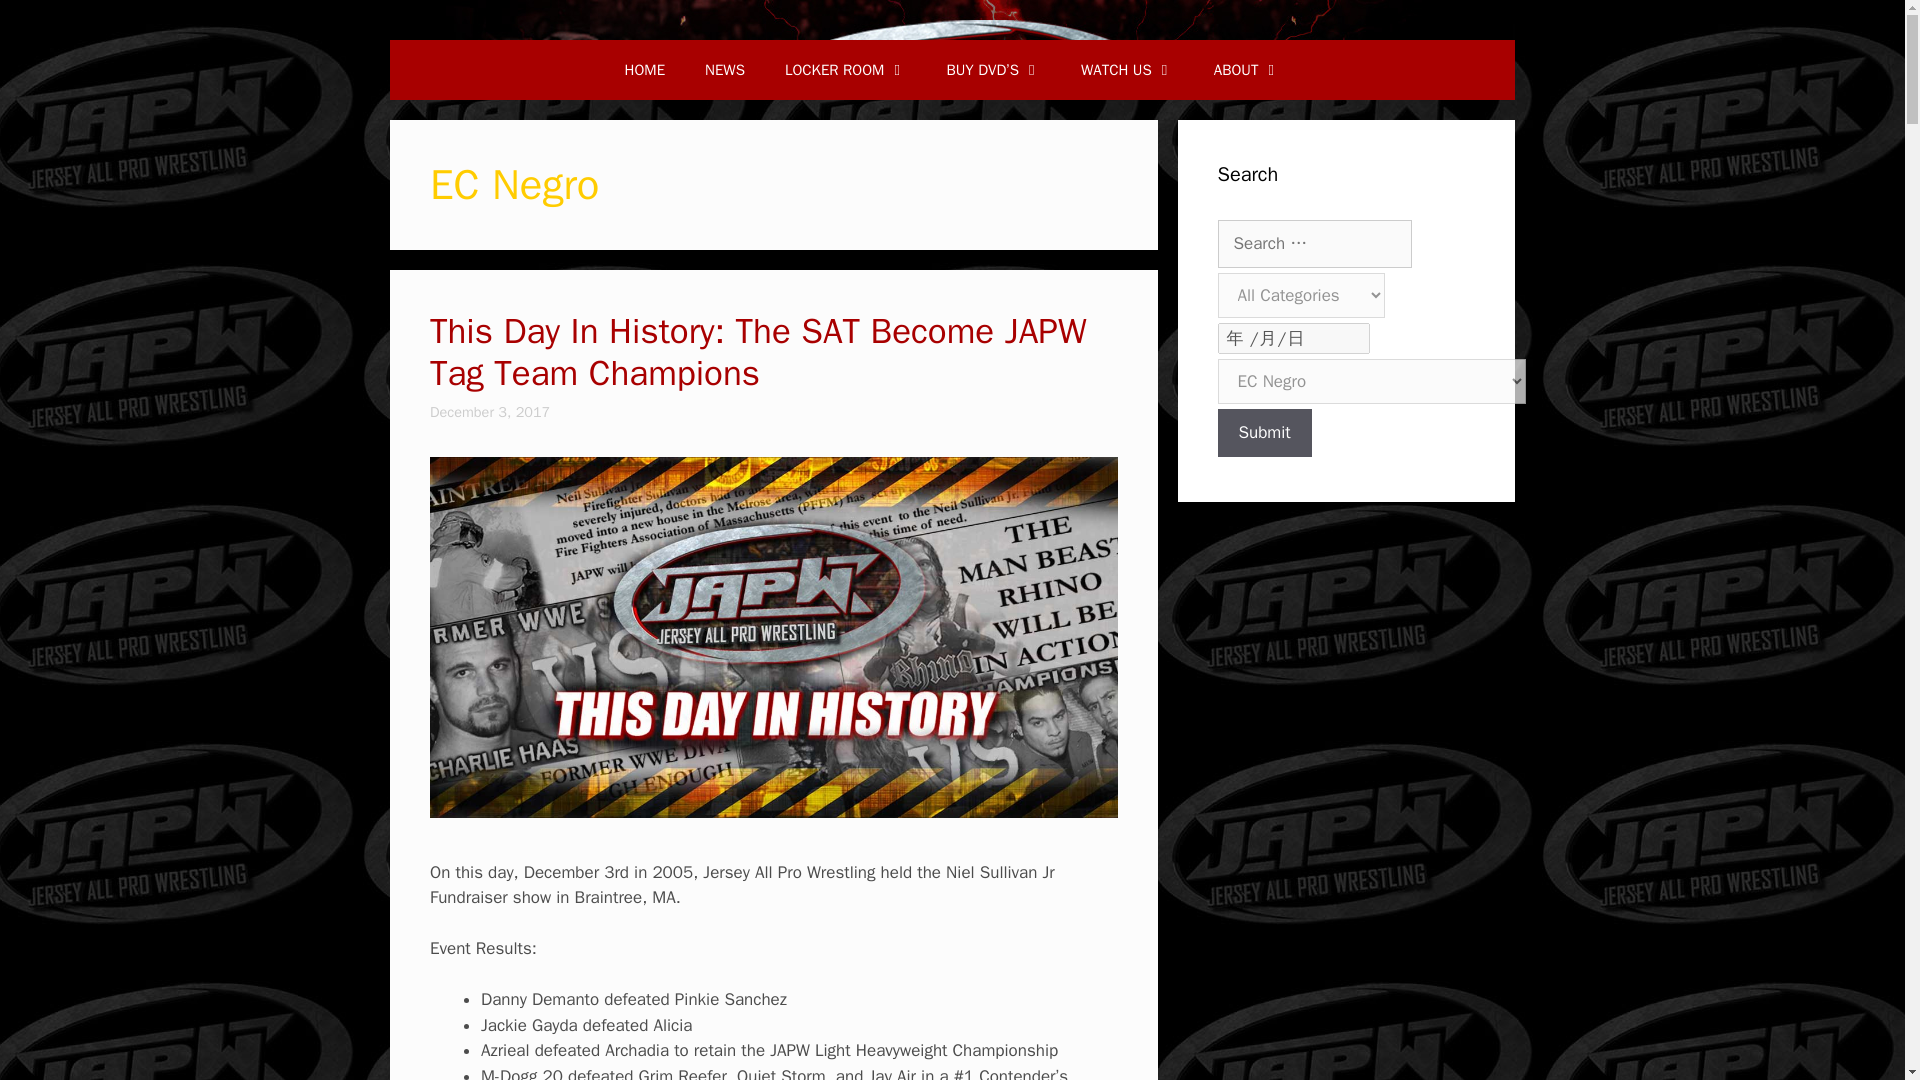 The image size is (1920, 1080). What do you see at coordinates (1128, 70) in the screenshot?
I see `WATCH US` at bounding box center [1128, 70].